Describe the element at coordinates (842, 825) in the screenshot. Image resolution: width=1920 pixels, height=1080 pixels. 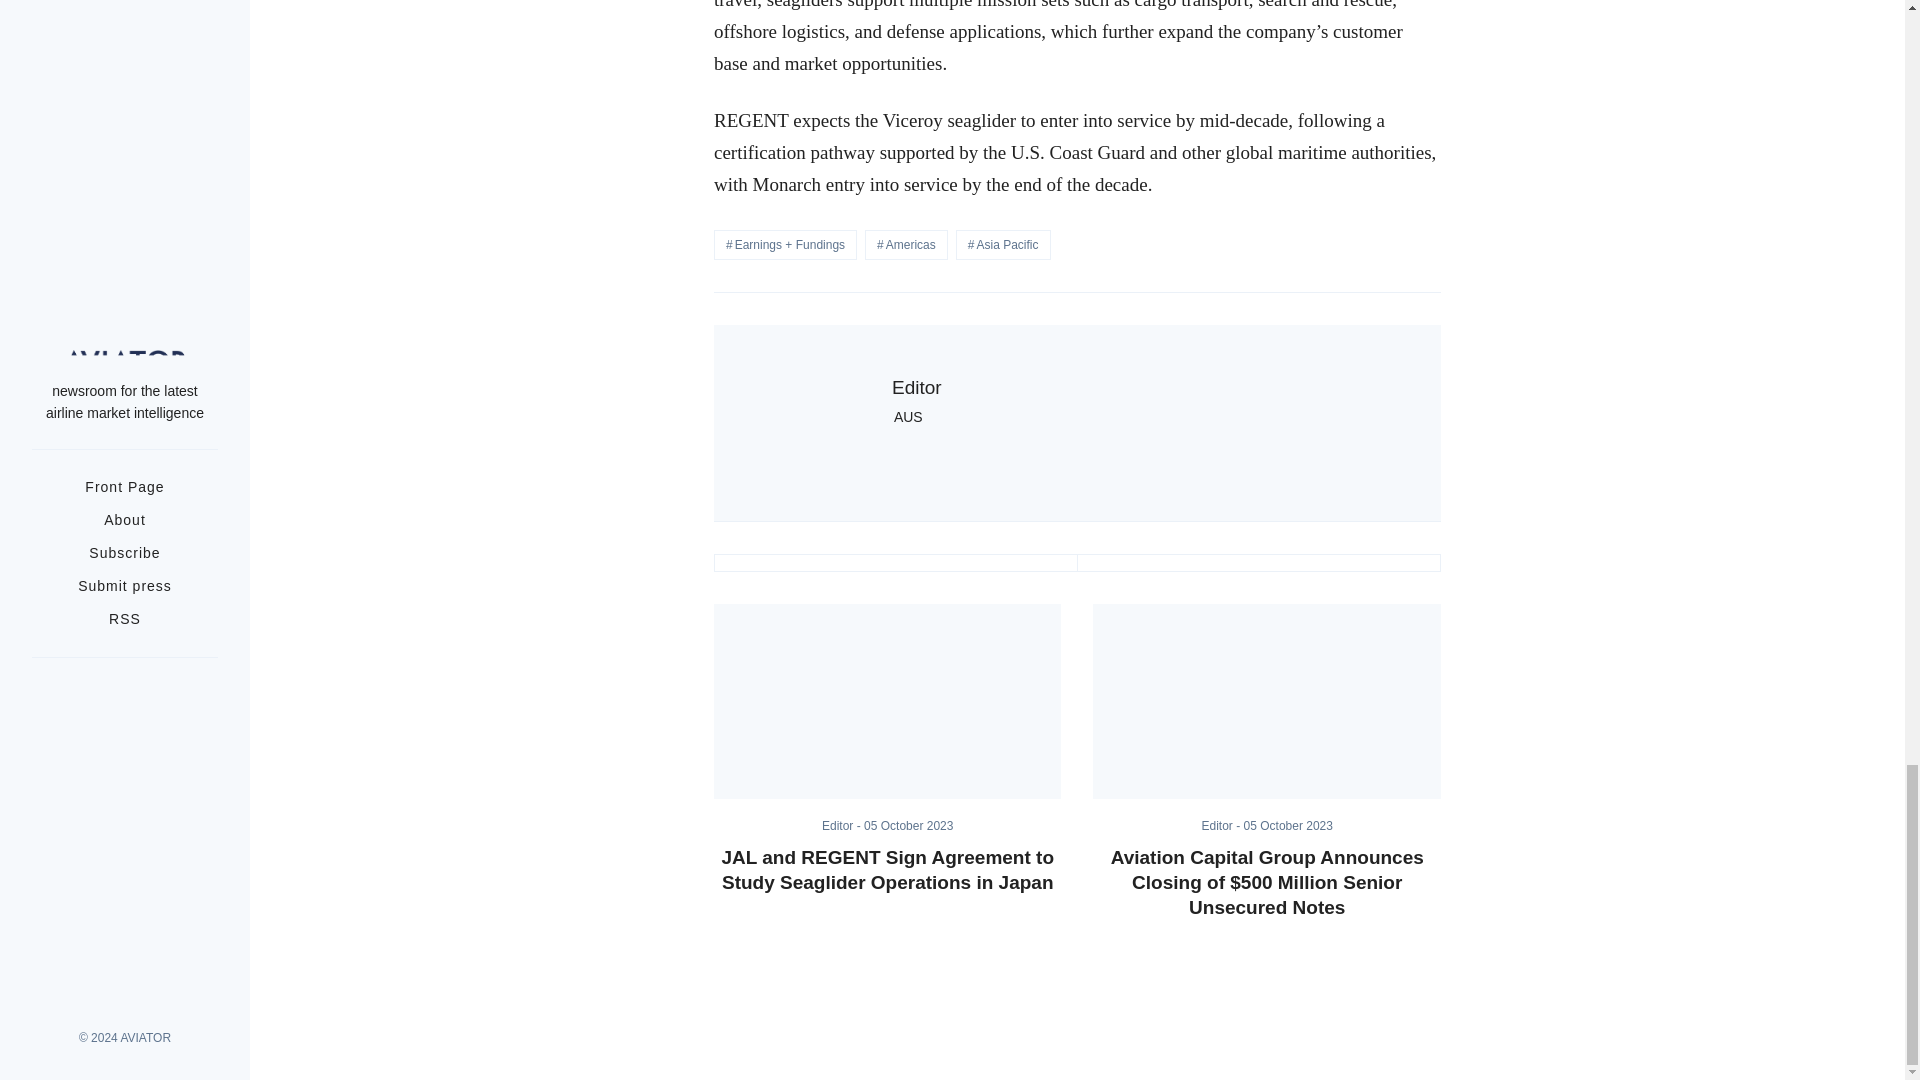
I see `Editor -` at that location.